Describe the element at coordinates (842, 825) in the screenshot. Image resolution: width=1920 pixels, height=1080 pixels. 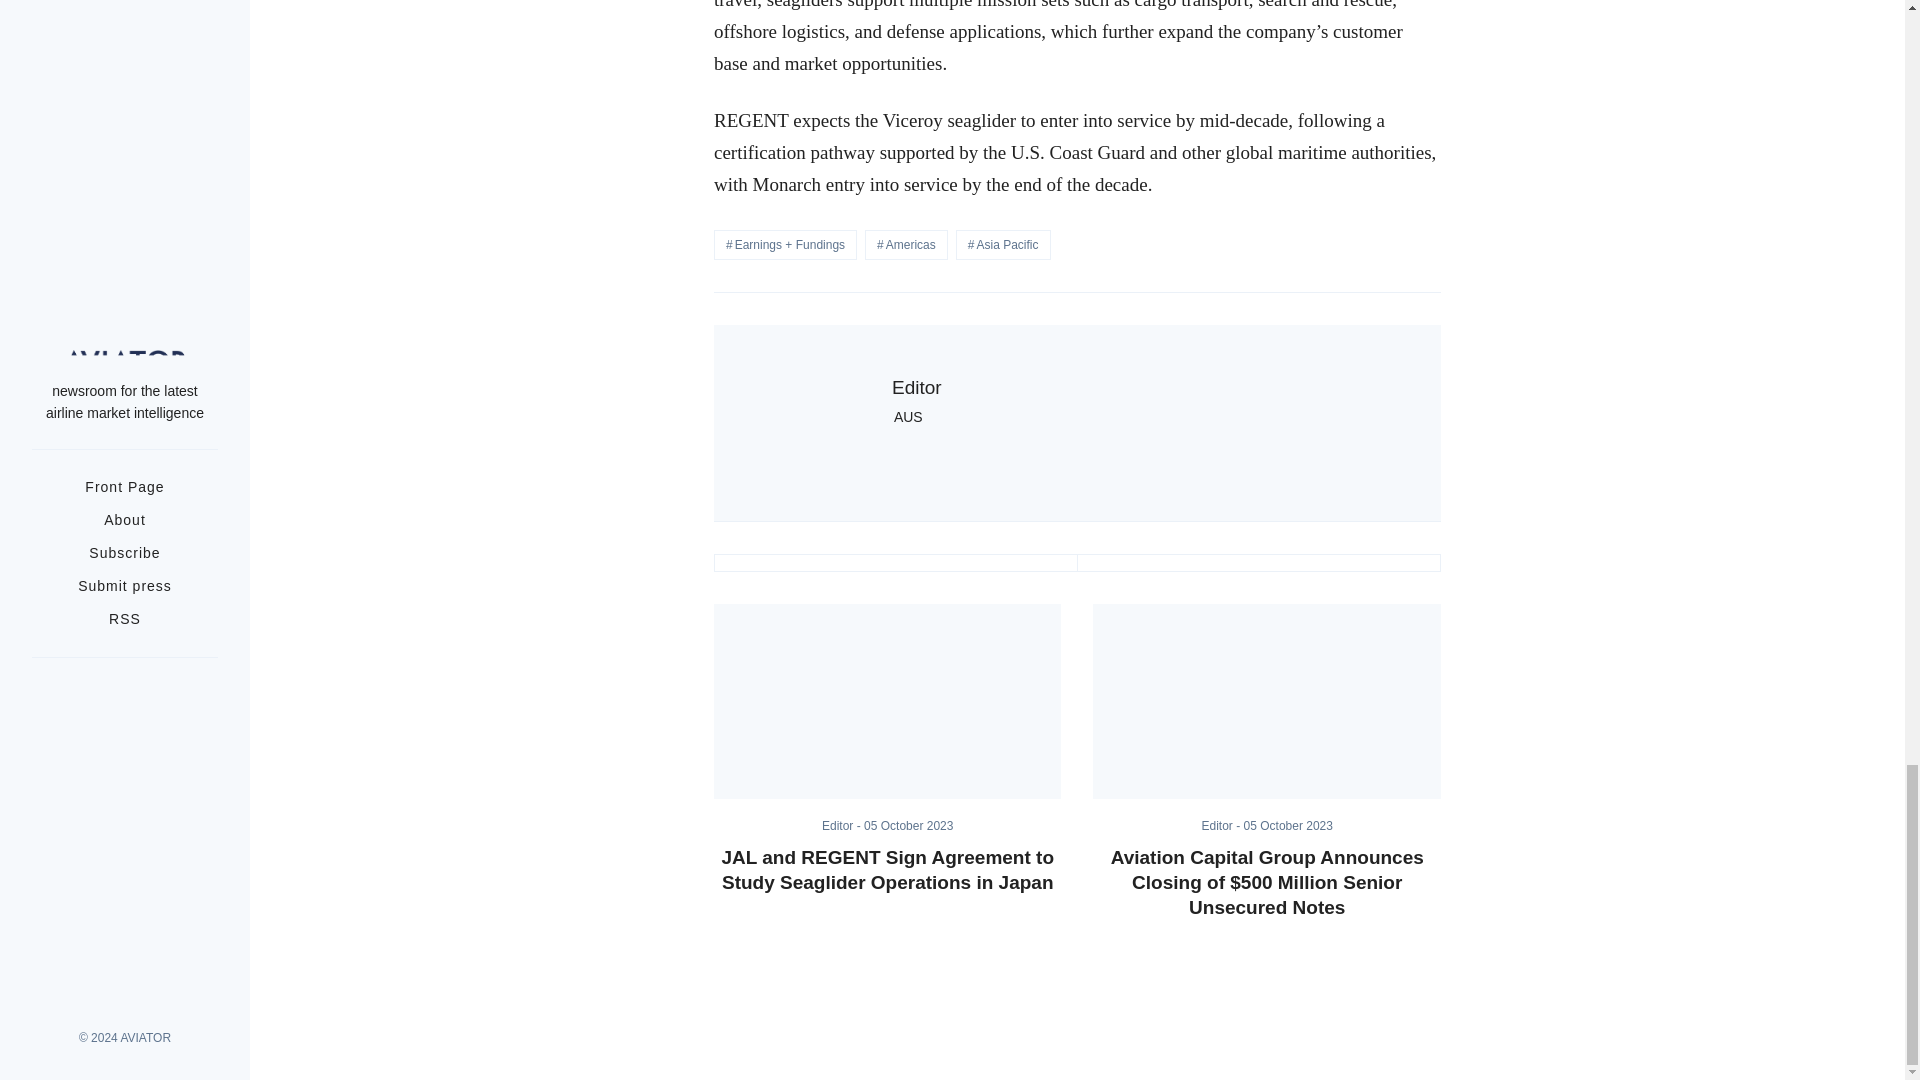
I see `Editor -` at that location.